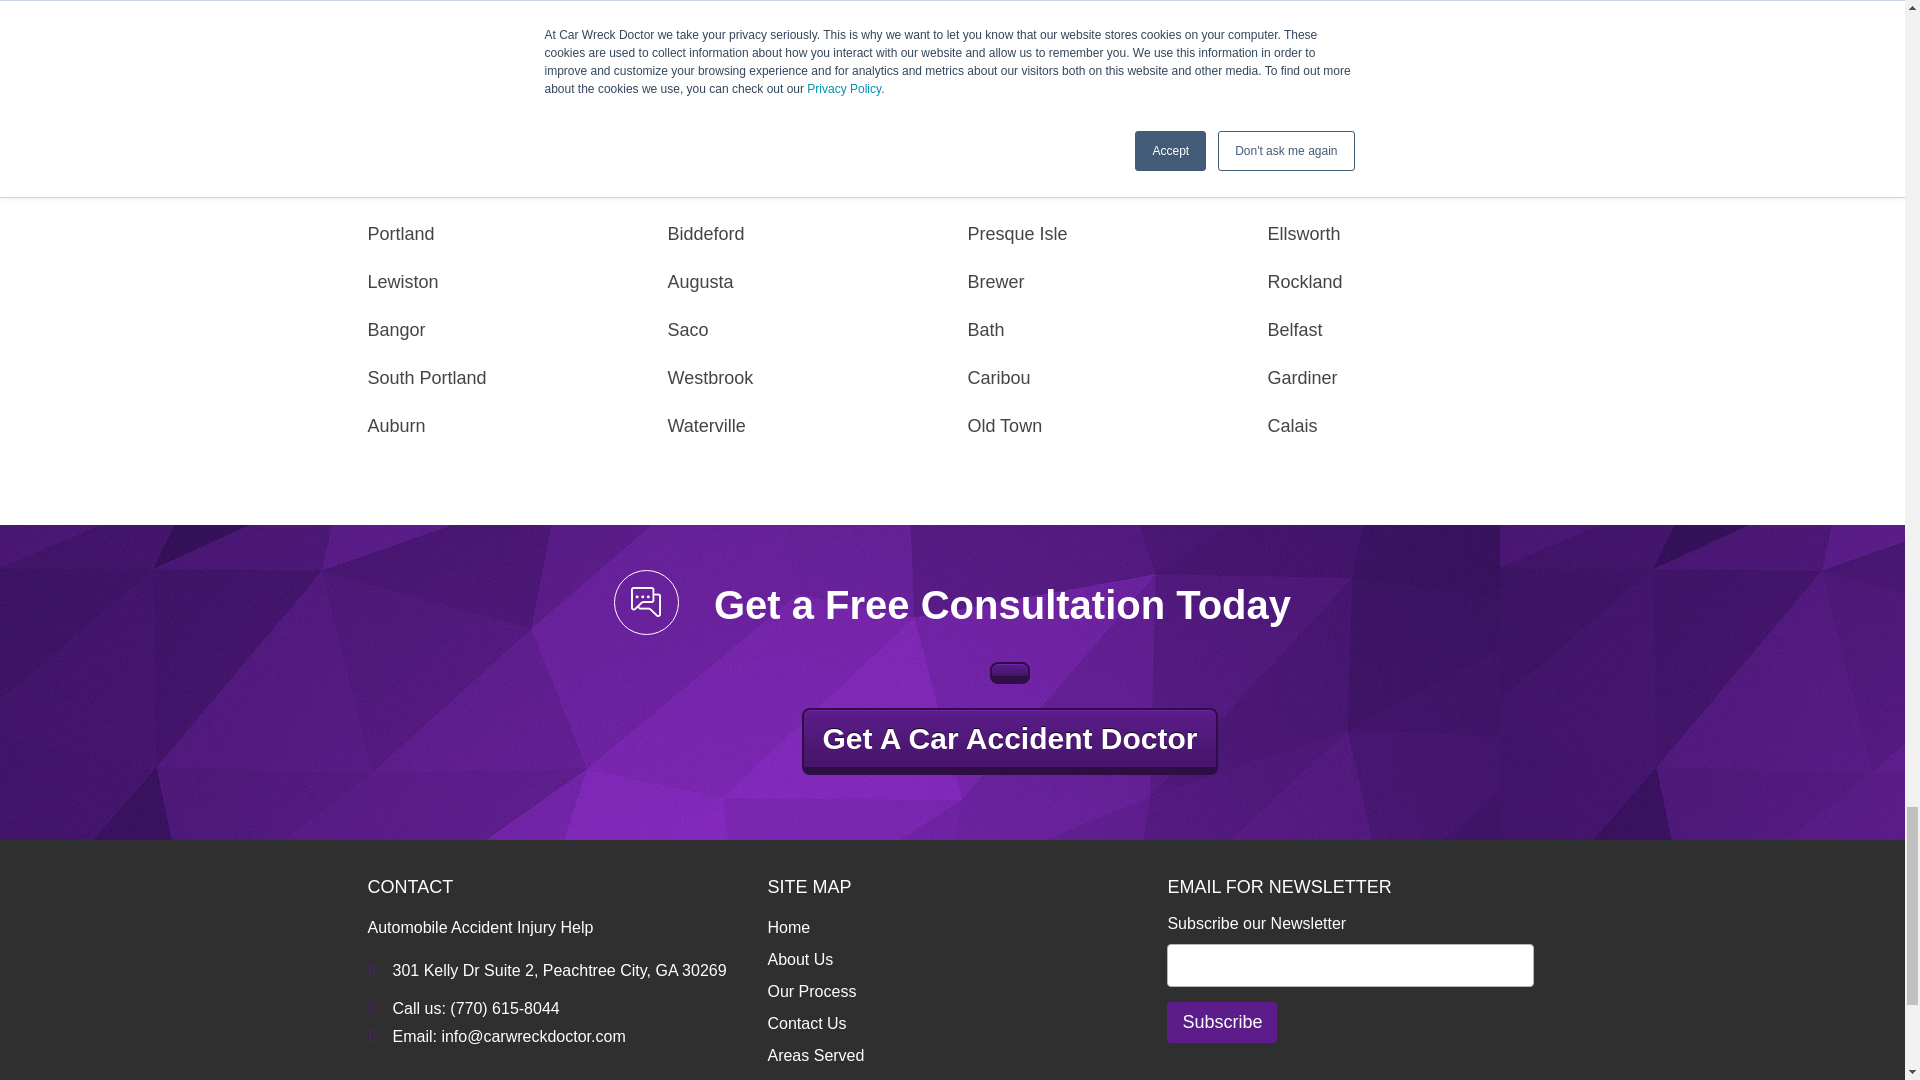 Image resolution: width=1920 pixels, height=1080 pixels. I want to click on Get A Car Accident Doctor, so click(1010, 672).